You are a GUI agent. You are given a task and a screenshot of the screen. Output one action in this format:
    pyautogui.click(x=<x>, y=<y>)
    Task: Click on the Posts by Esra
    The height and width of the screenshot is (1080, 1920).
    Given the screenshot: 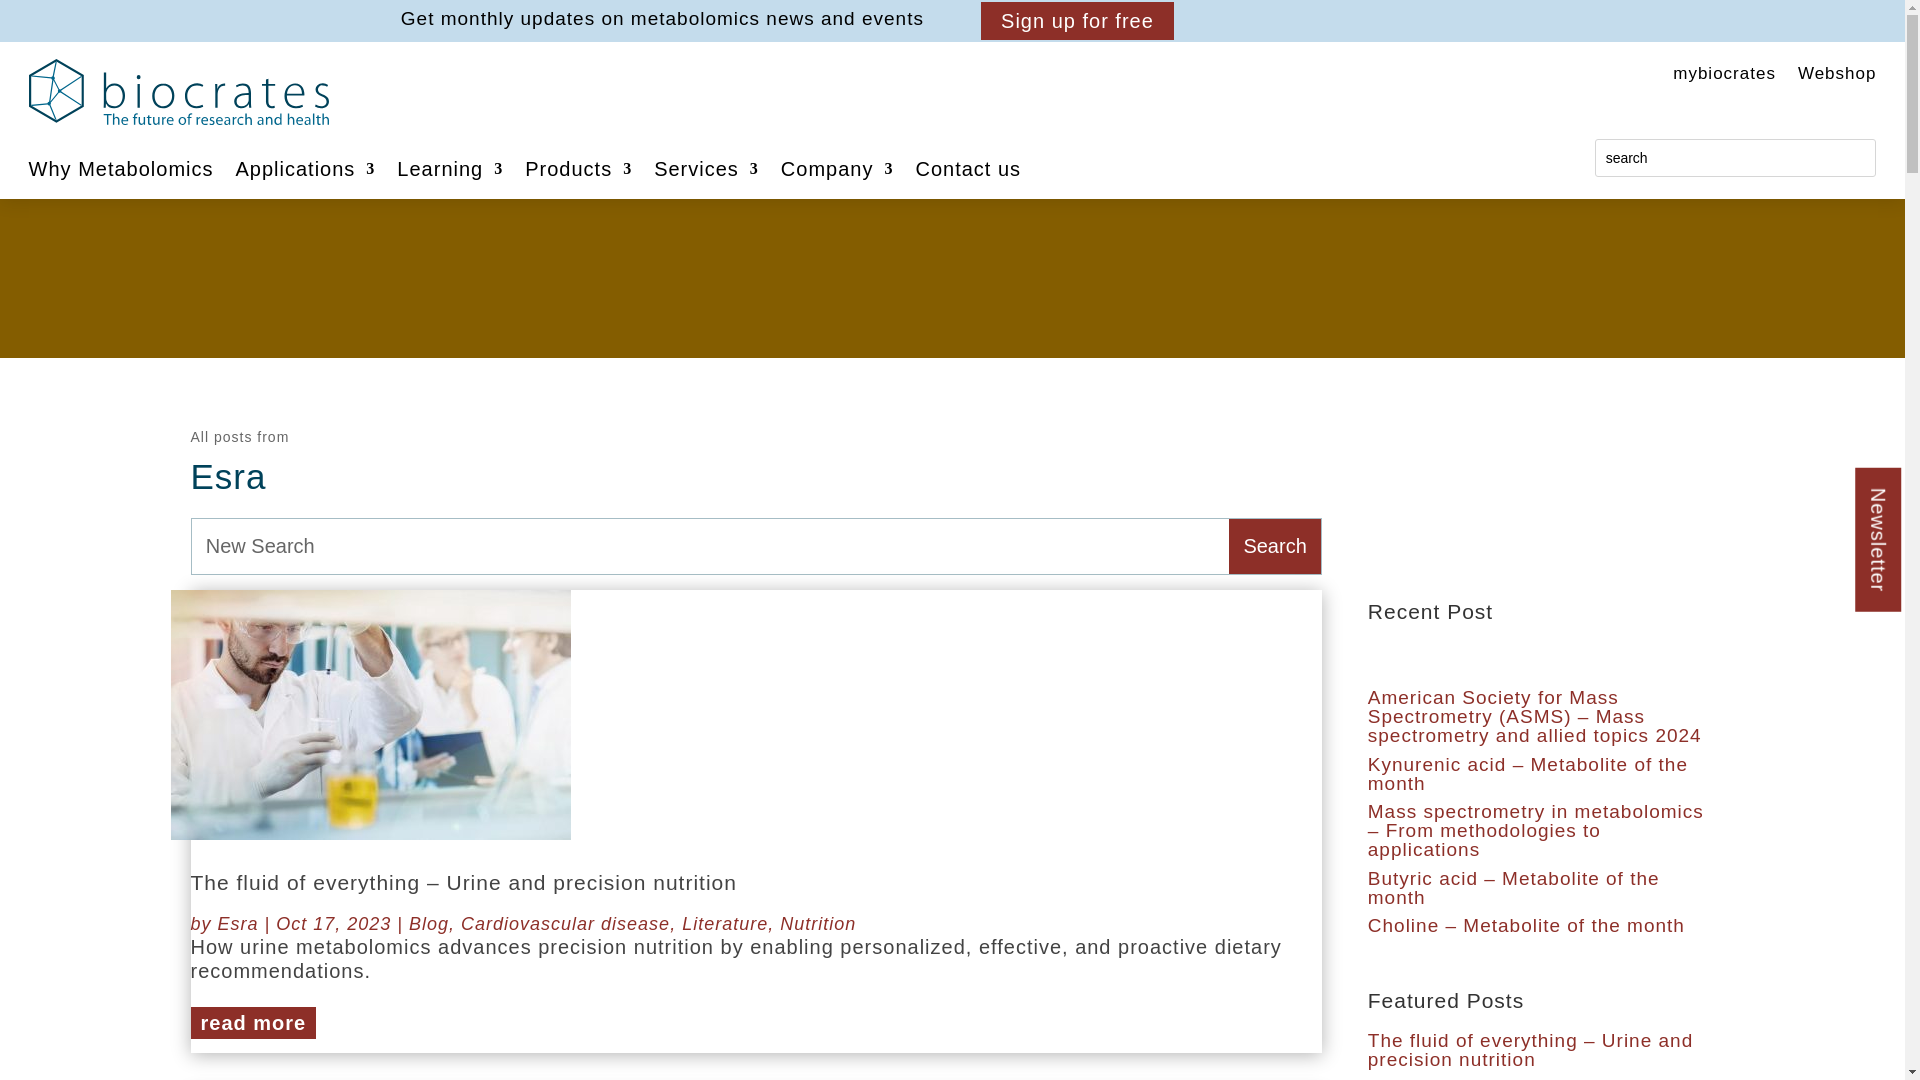 What is the action you would take?
    pyautogui.click(x=238, y=924)
    